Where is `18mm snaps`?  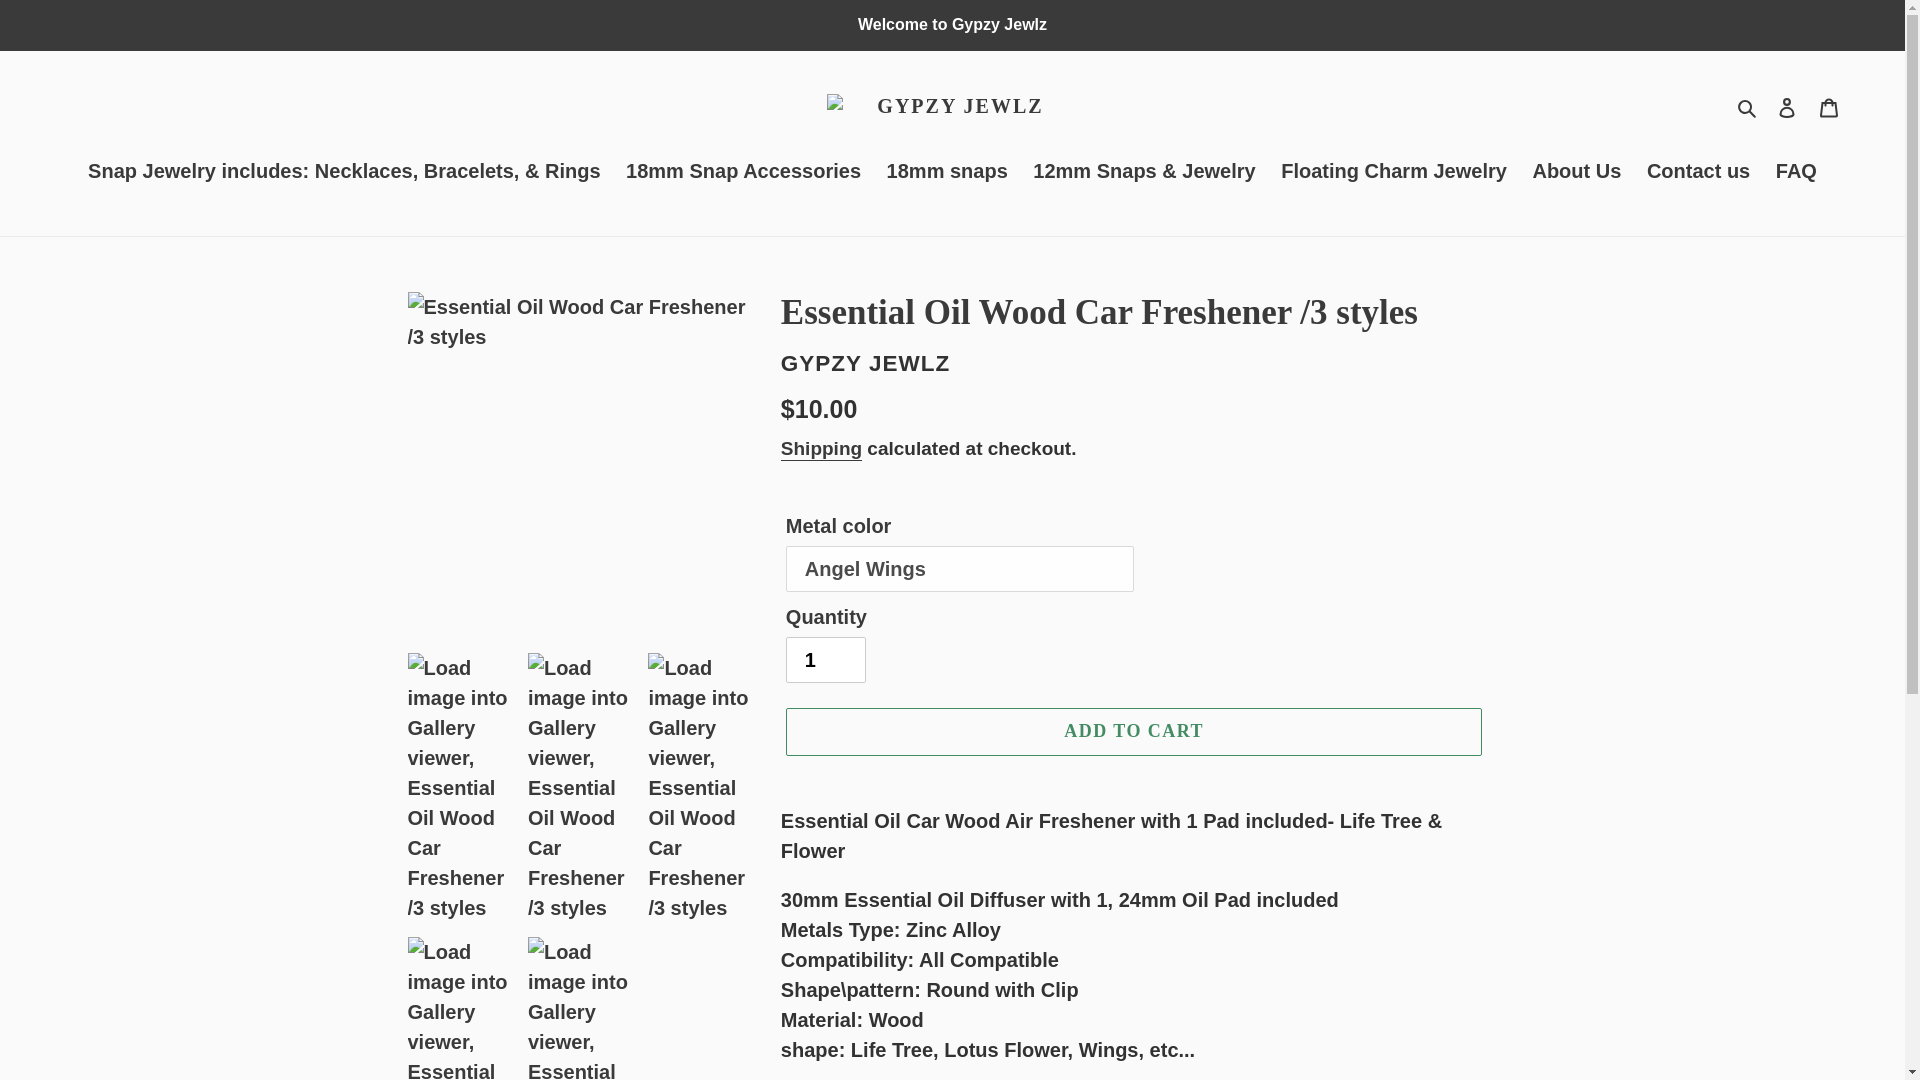 18mm snaps is located at coordinates (947, 172).